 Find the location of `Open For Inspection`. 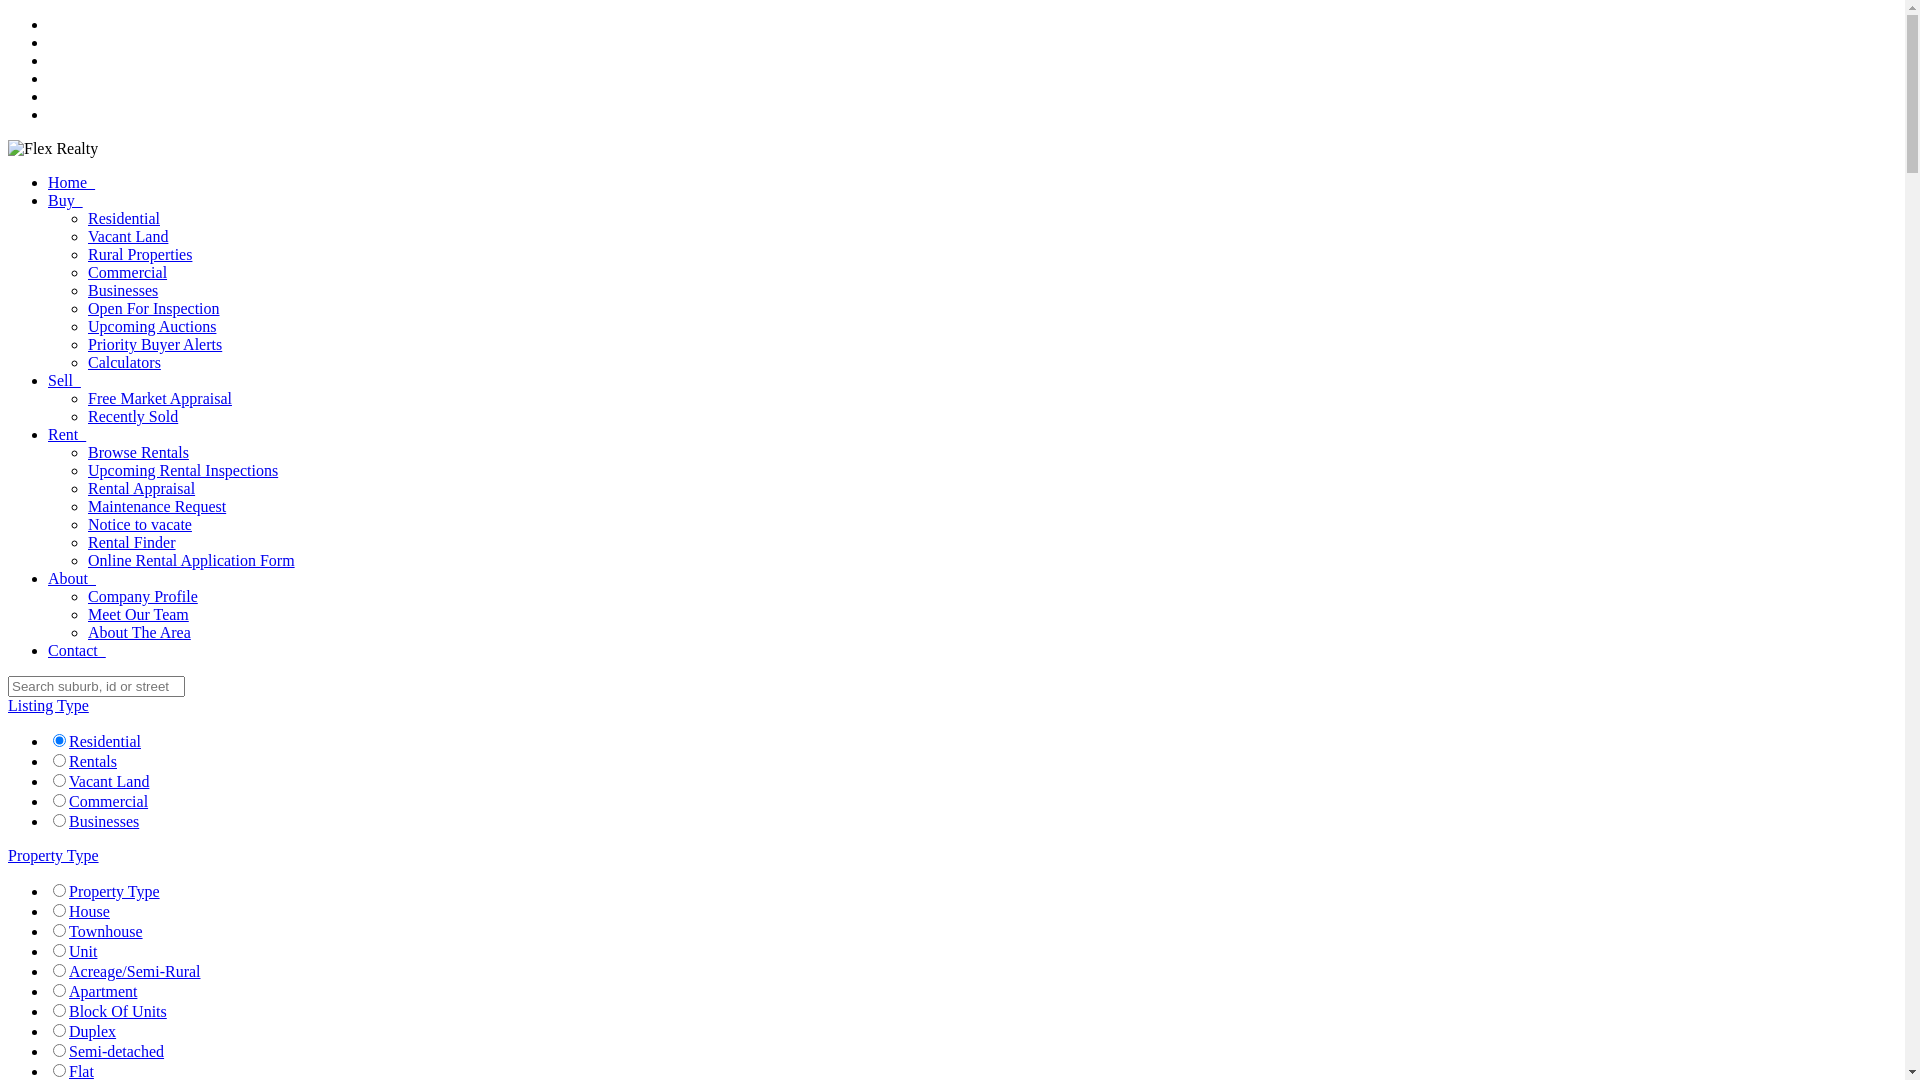

Open For Inspection is located at coordinates (154, 308).